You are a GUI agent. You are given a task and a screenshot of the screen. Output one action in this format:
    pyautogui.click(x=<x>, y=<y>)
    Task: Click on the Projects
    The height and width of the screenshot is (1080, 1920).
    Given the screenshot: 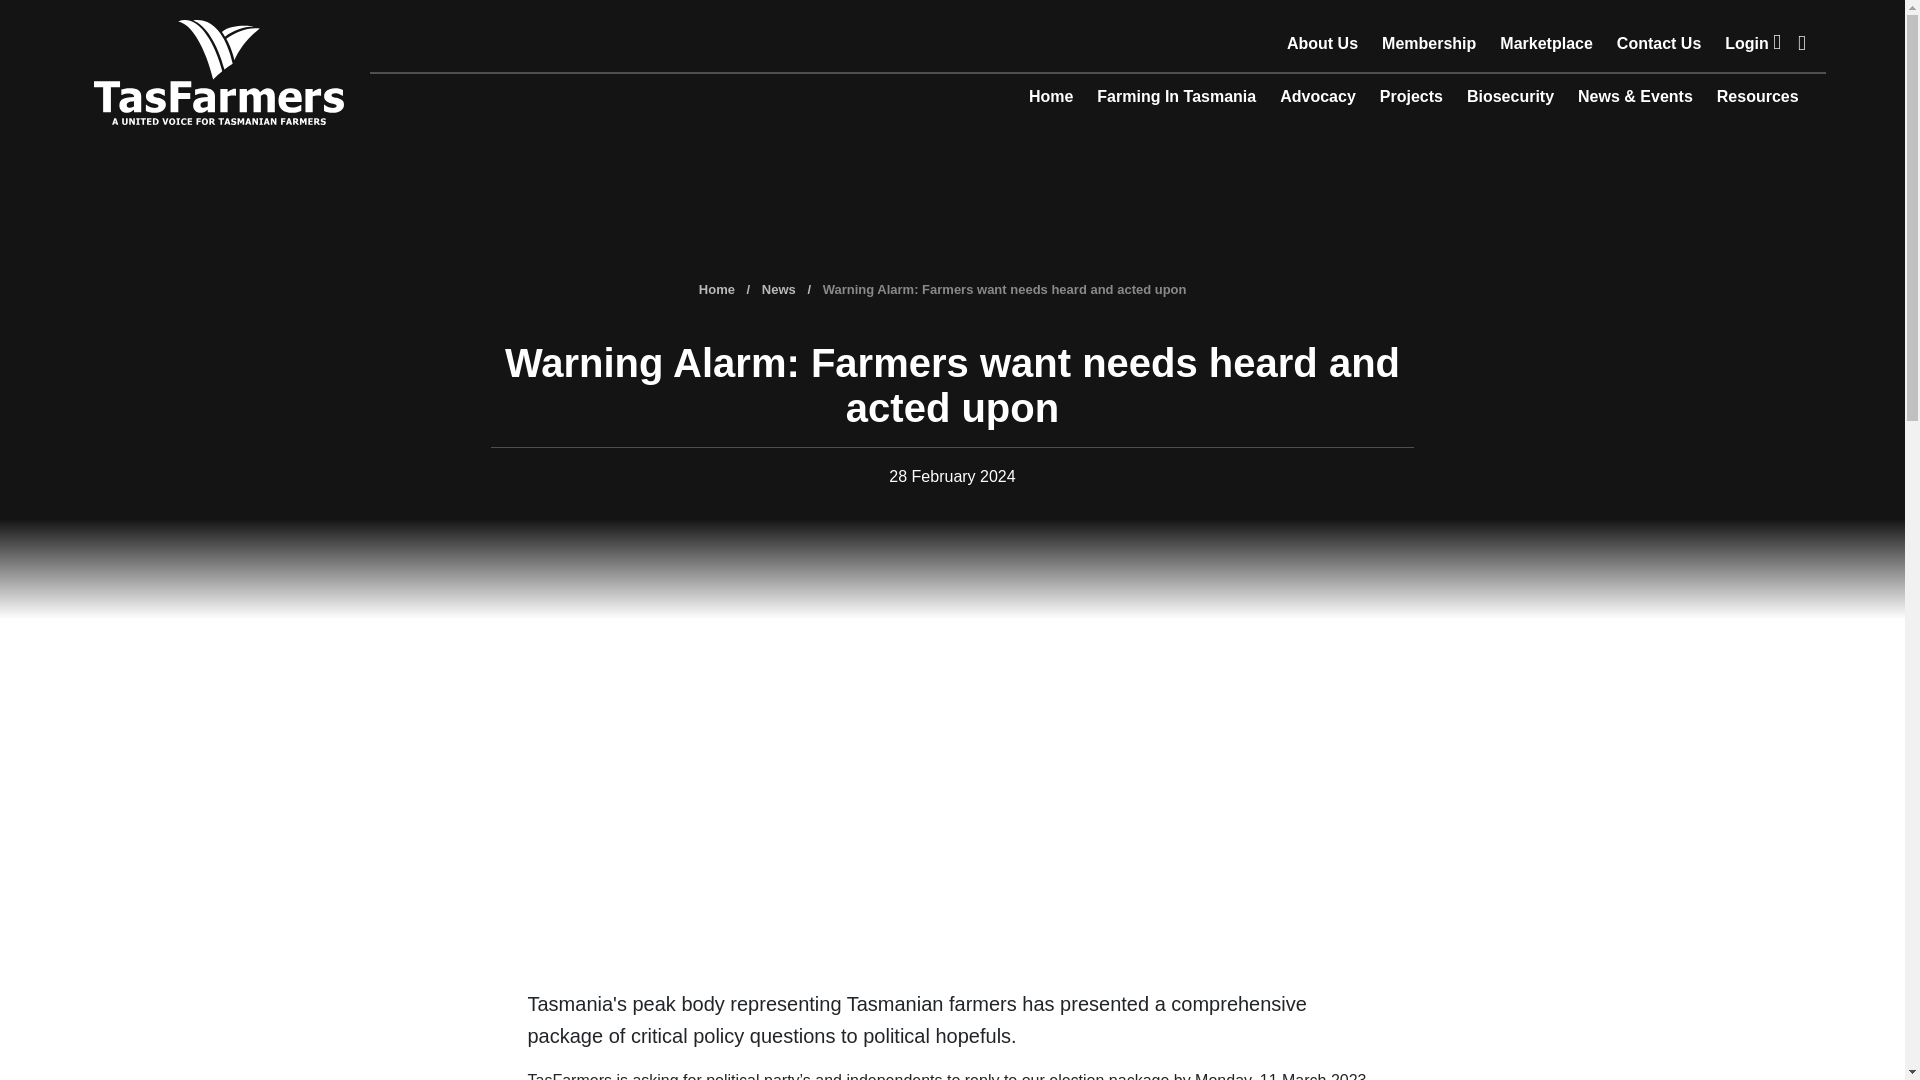 What is the action you would take?
    pyautogui.click(x=1411, y=100)
    